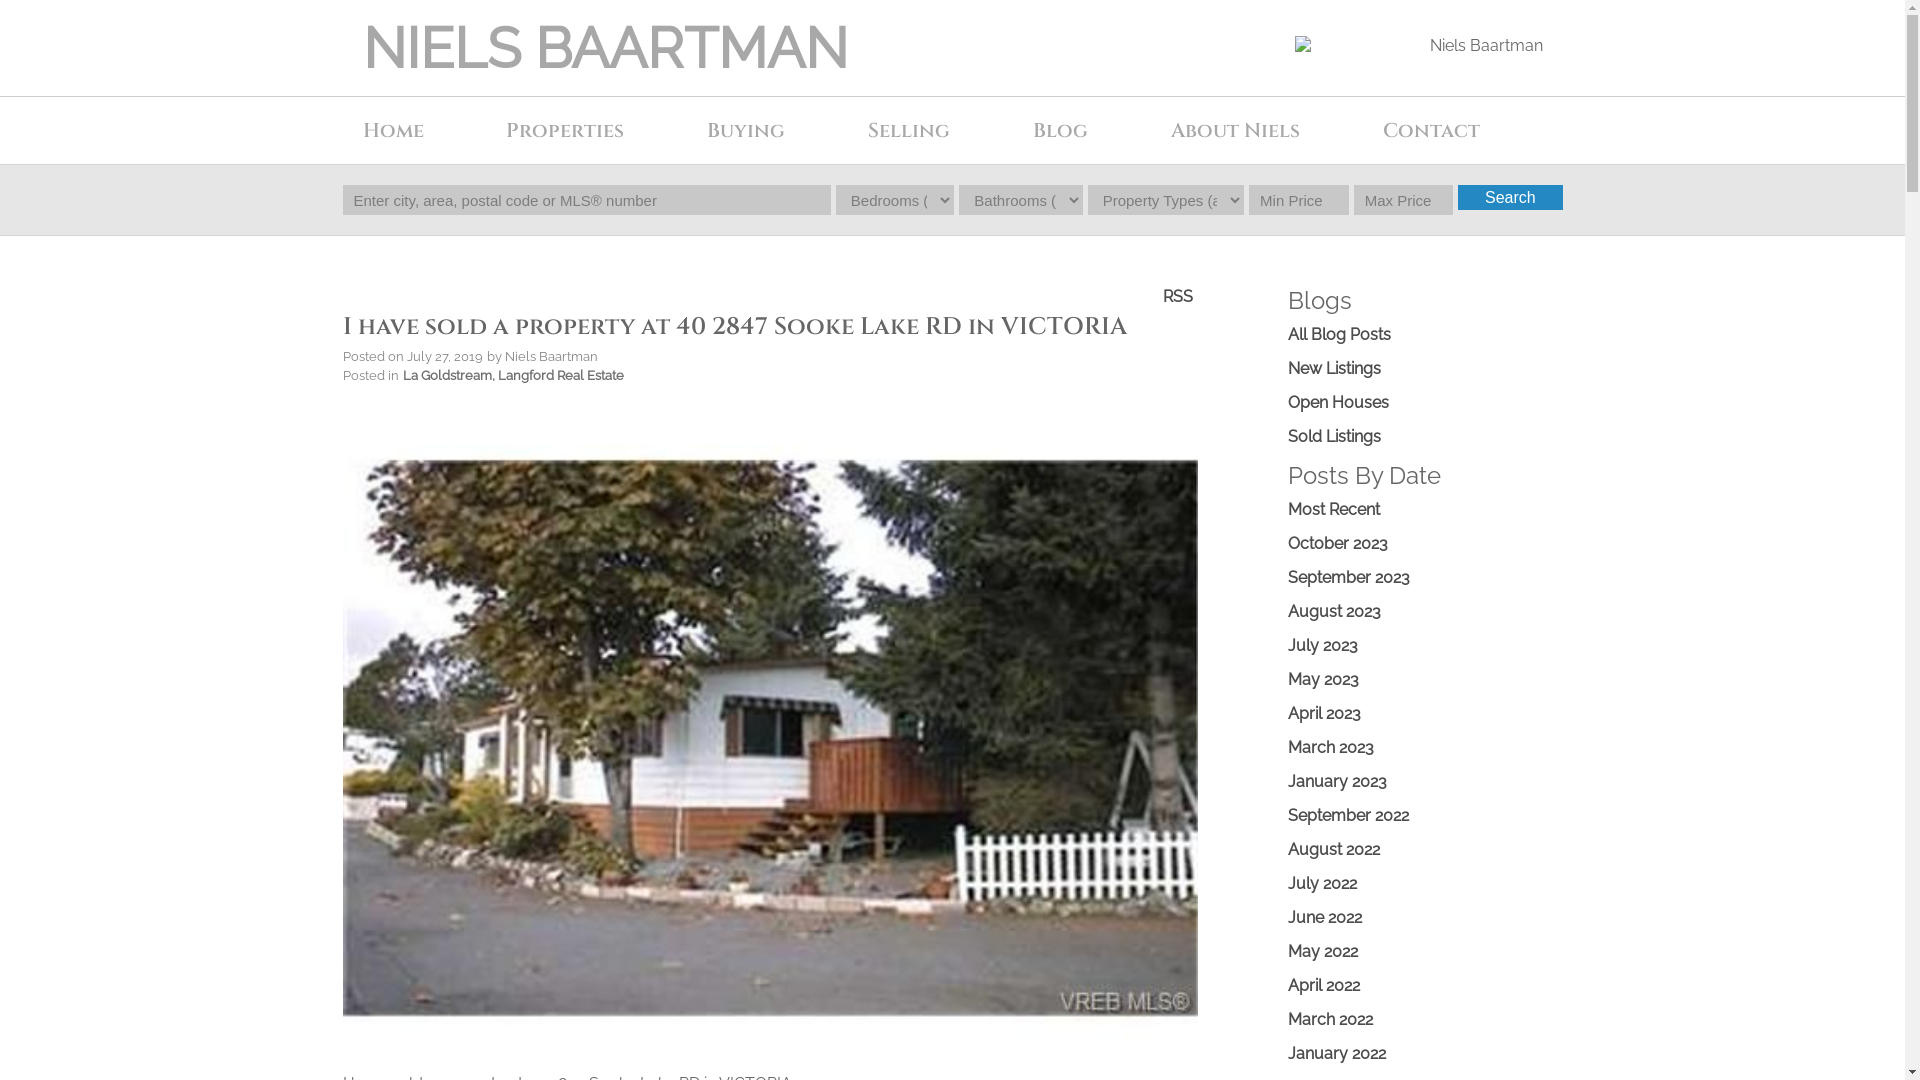  Describe the element at coordinates (1324, 986) in the screenshot. I see `April 2022` at that location.